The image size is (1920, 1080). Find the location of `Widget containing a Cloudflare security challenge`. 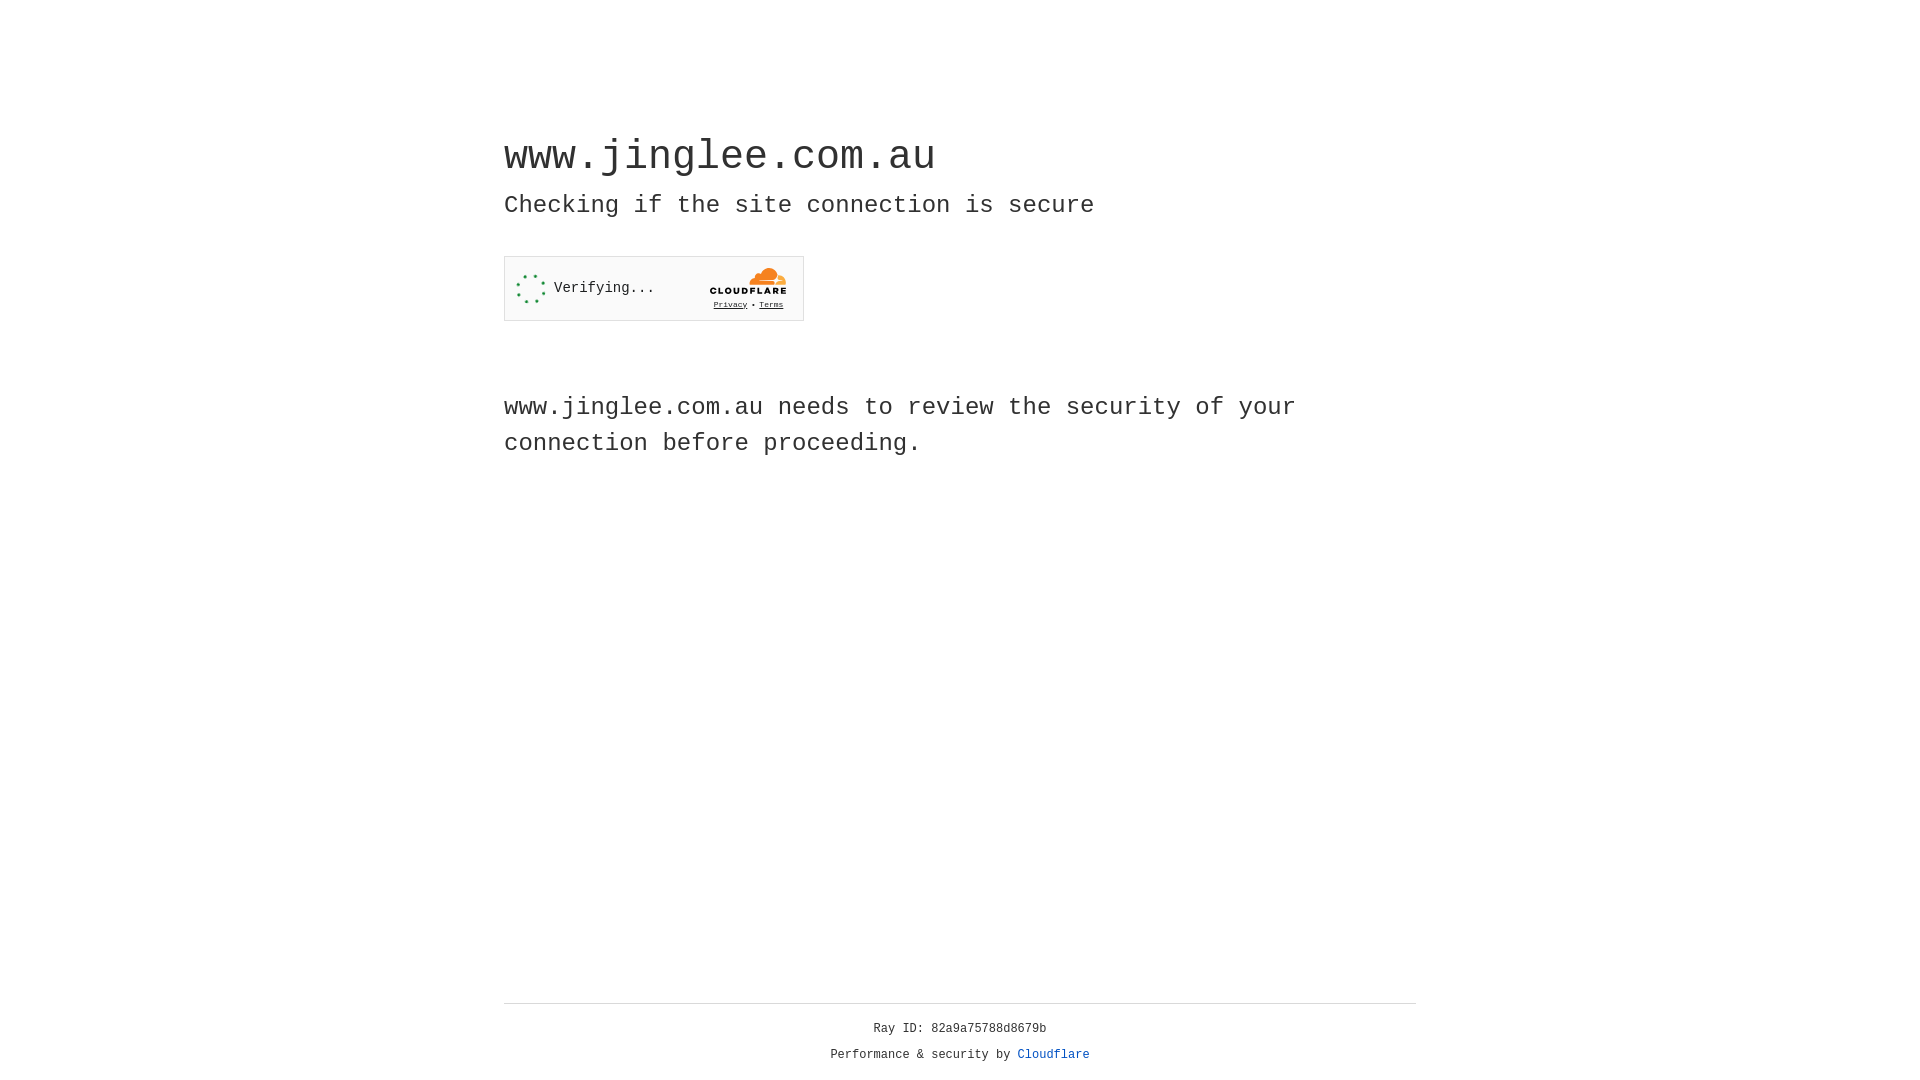

Widget containing a Cloudflare security challenge is located at coordinates (654, 288).